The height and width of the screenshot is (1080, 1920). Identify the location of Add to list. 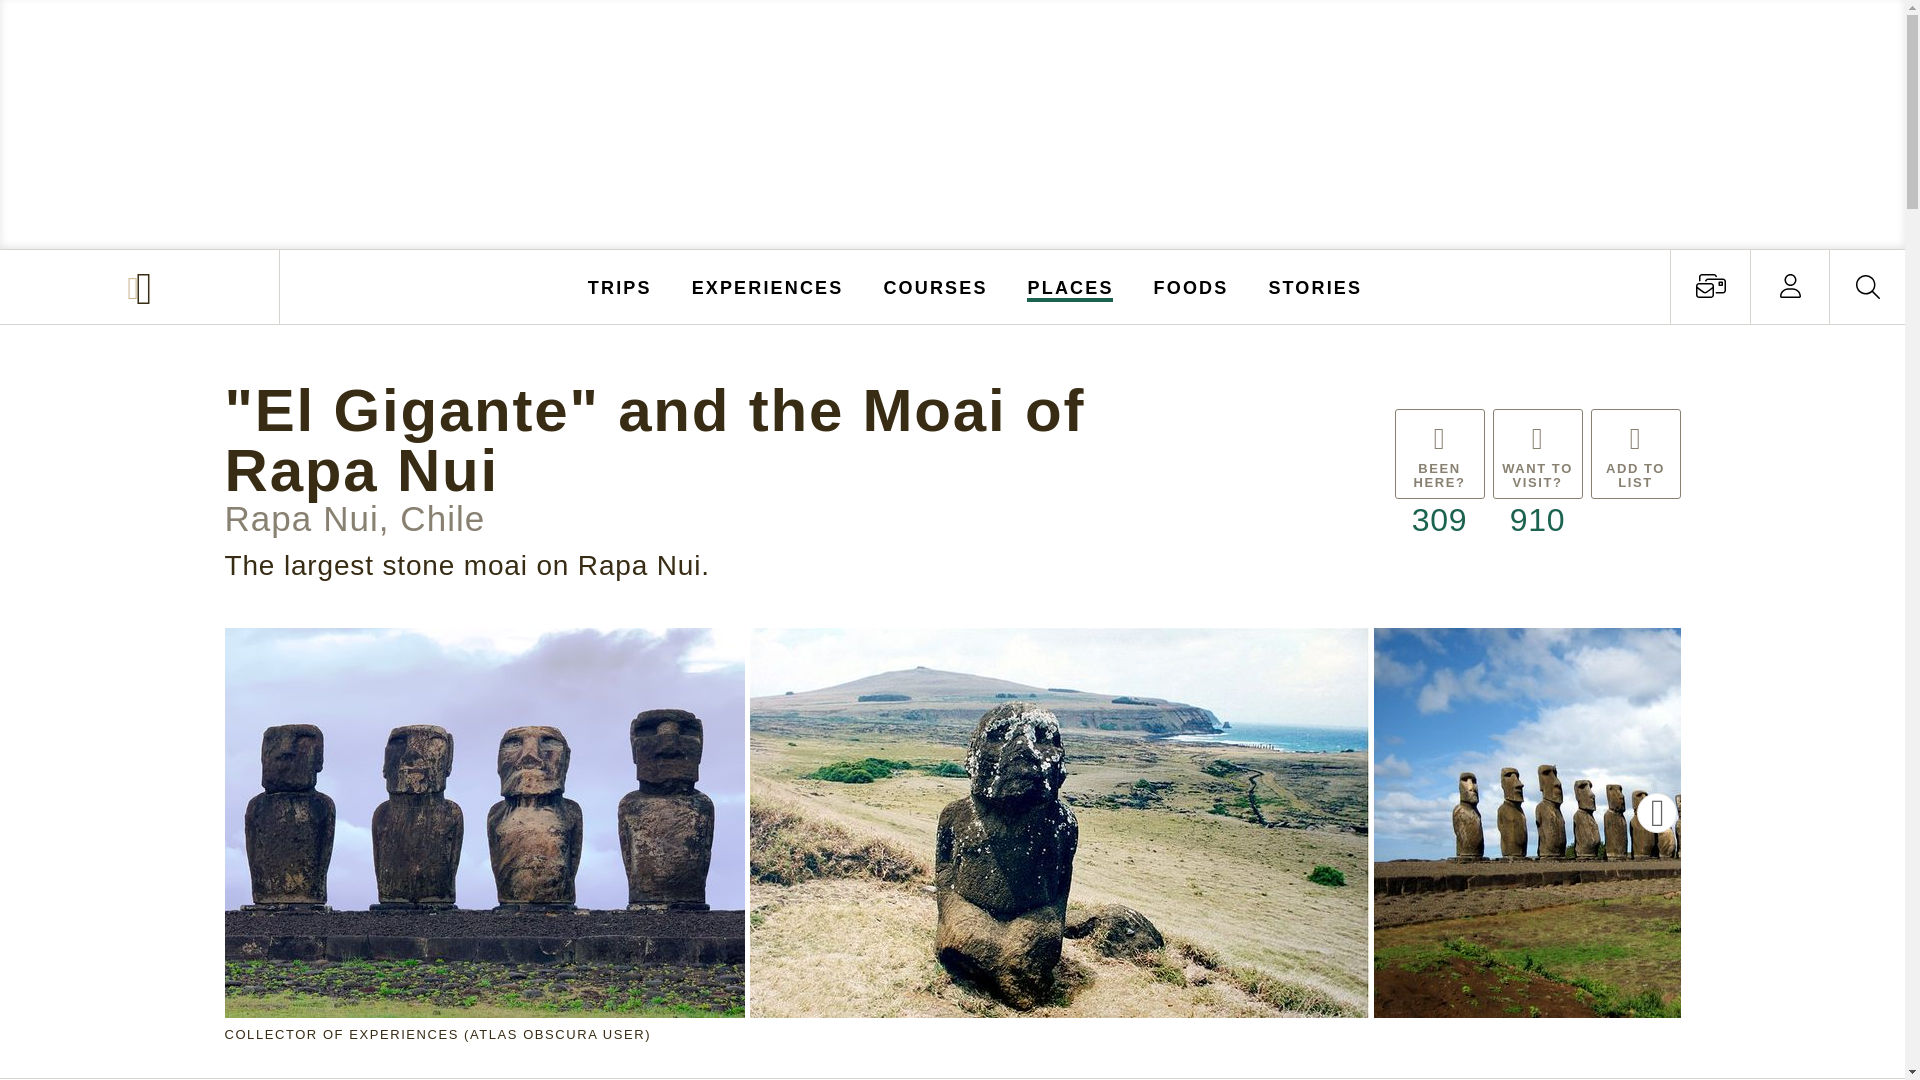
(1634, 476).